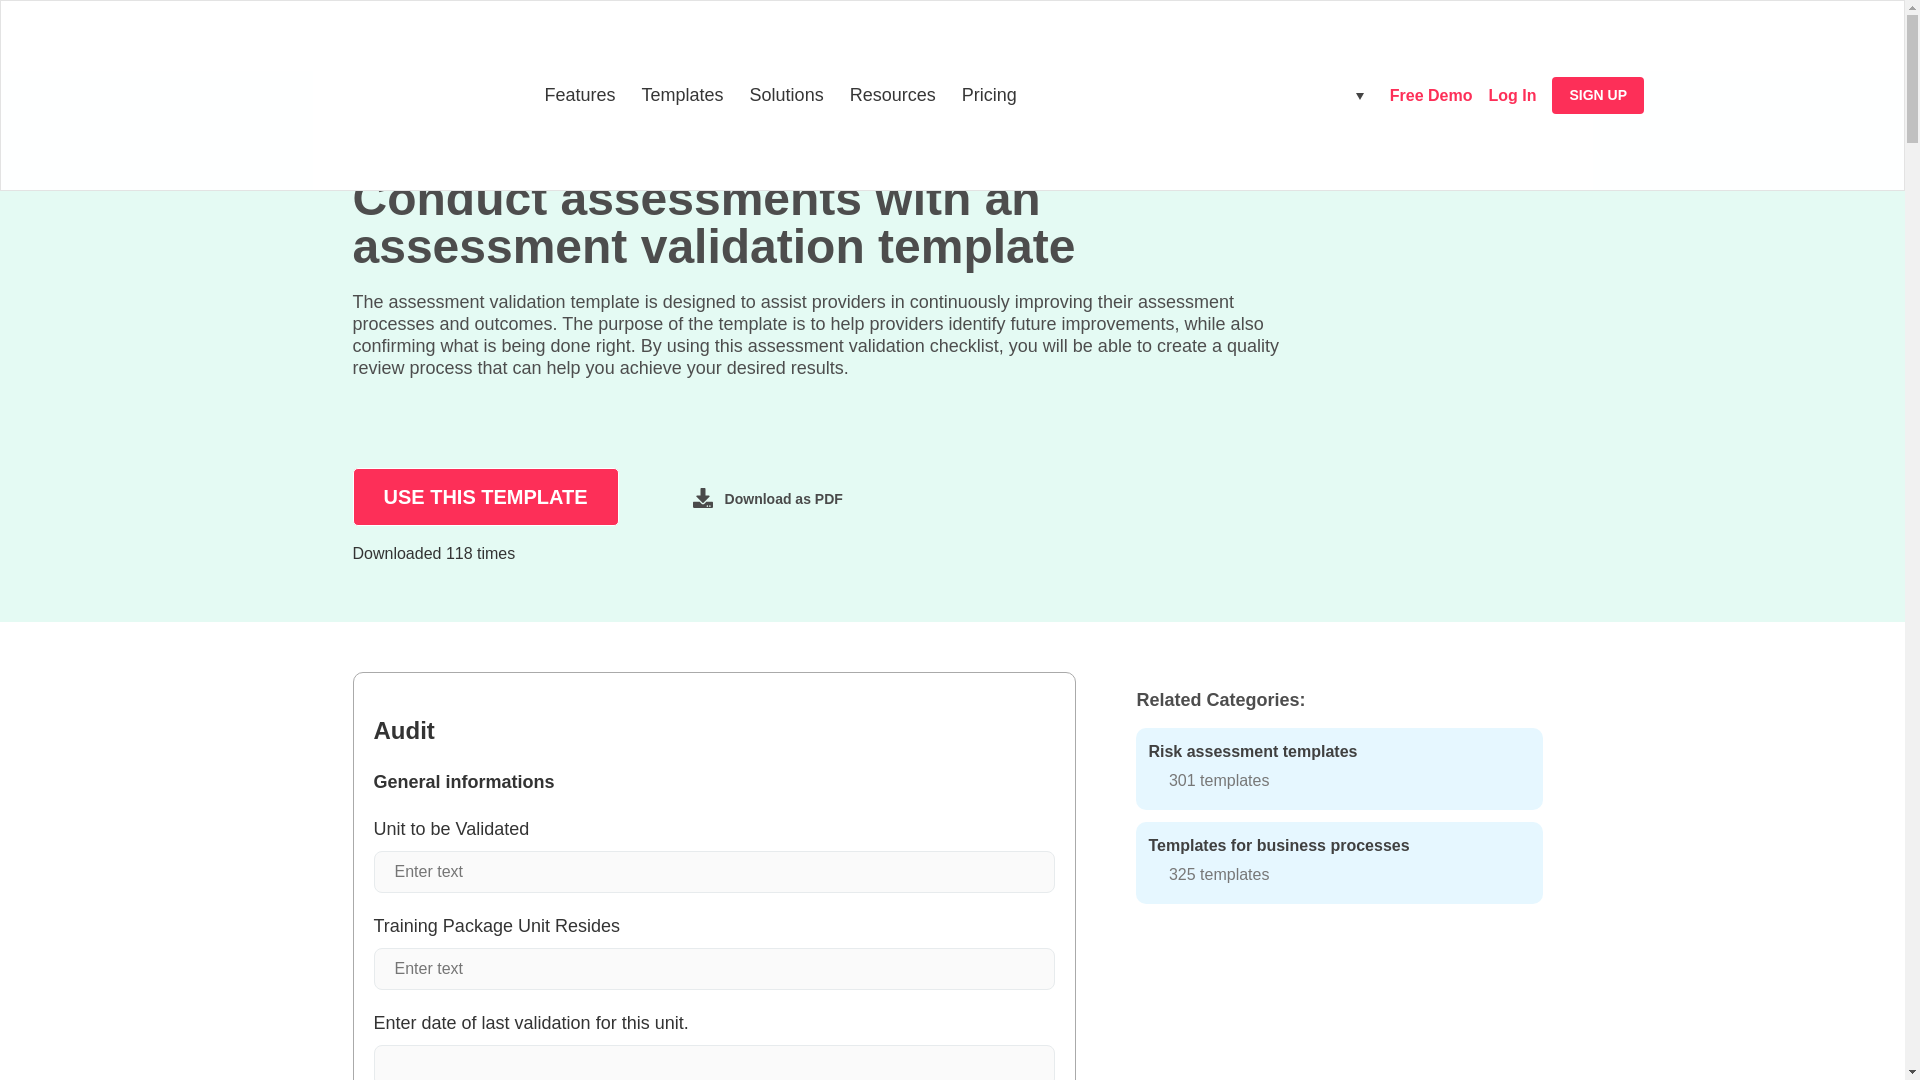 The image size is (1920, 1080). Describe the element at coordinates (580, 96) in the screenshot. I see `Features` at that location.